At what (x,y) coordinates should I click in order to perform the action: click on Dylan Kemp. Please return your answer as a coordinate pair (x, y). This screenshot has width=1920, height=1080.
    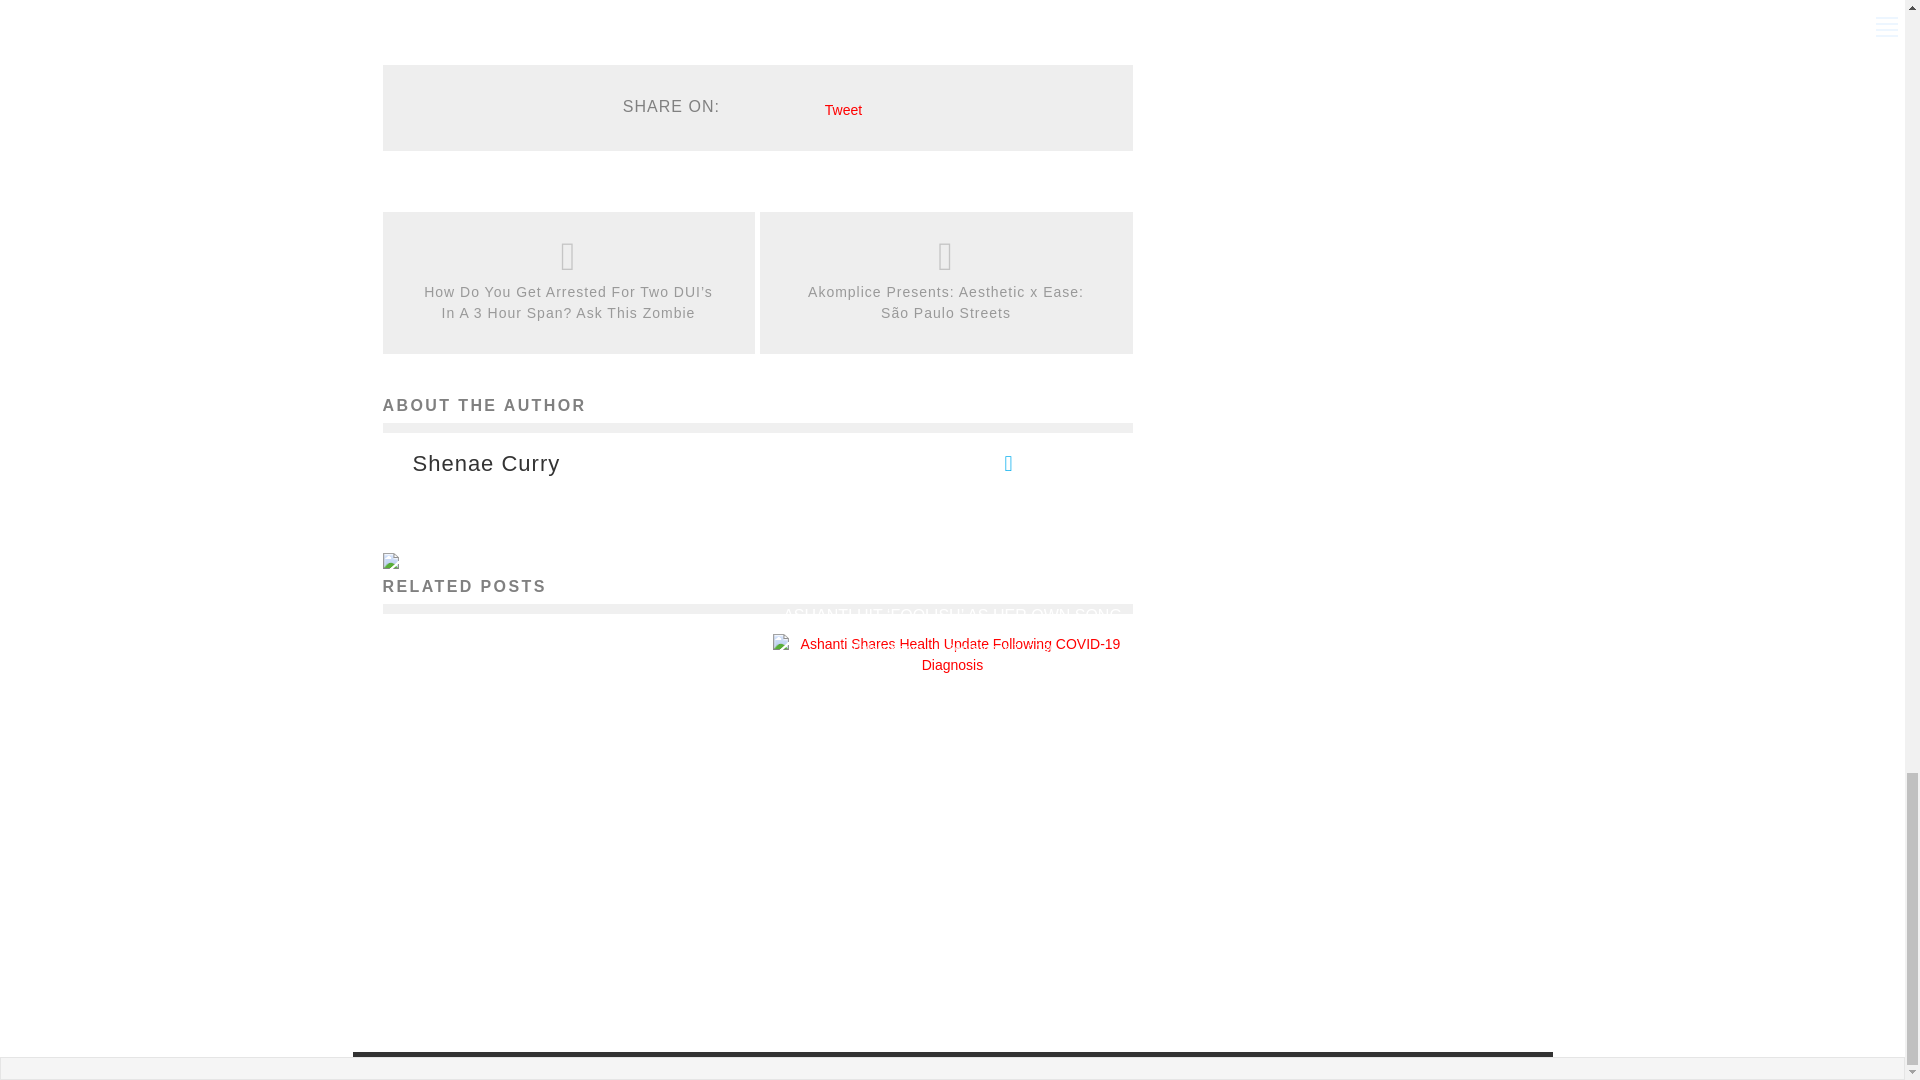
    Looking at the image, I should click on (888, 647).